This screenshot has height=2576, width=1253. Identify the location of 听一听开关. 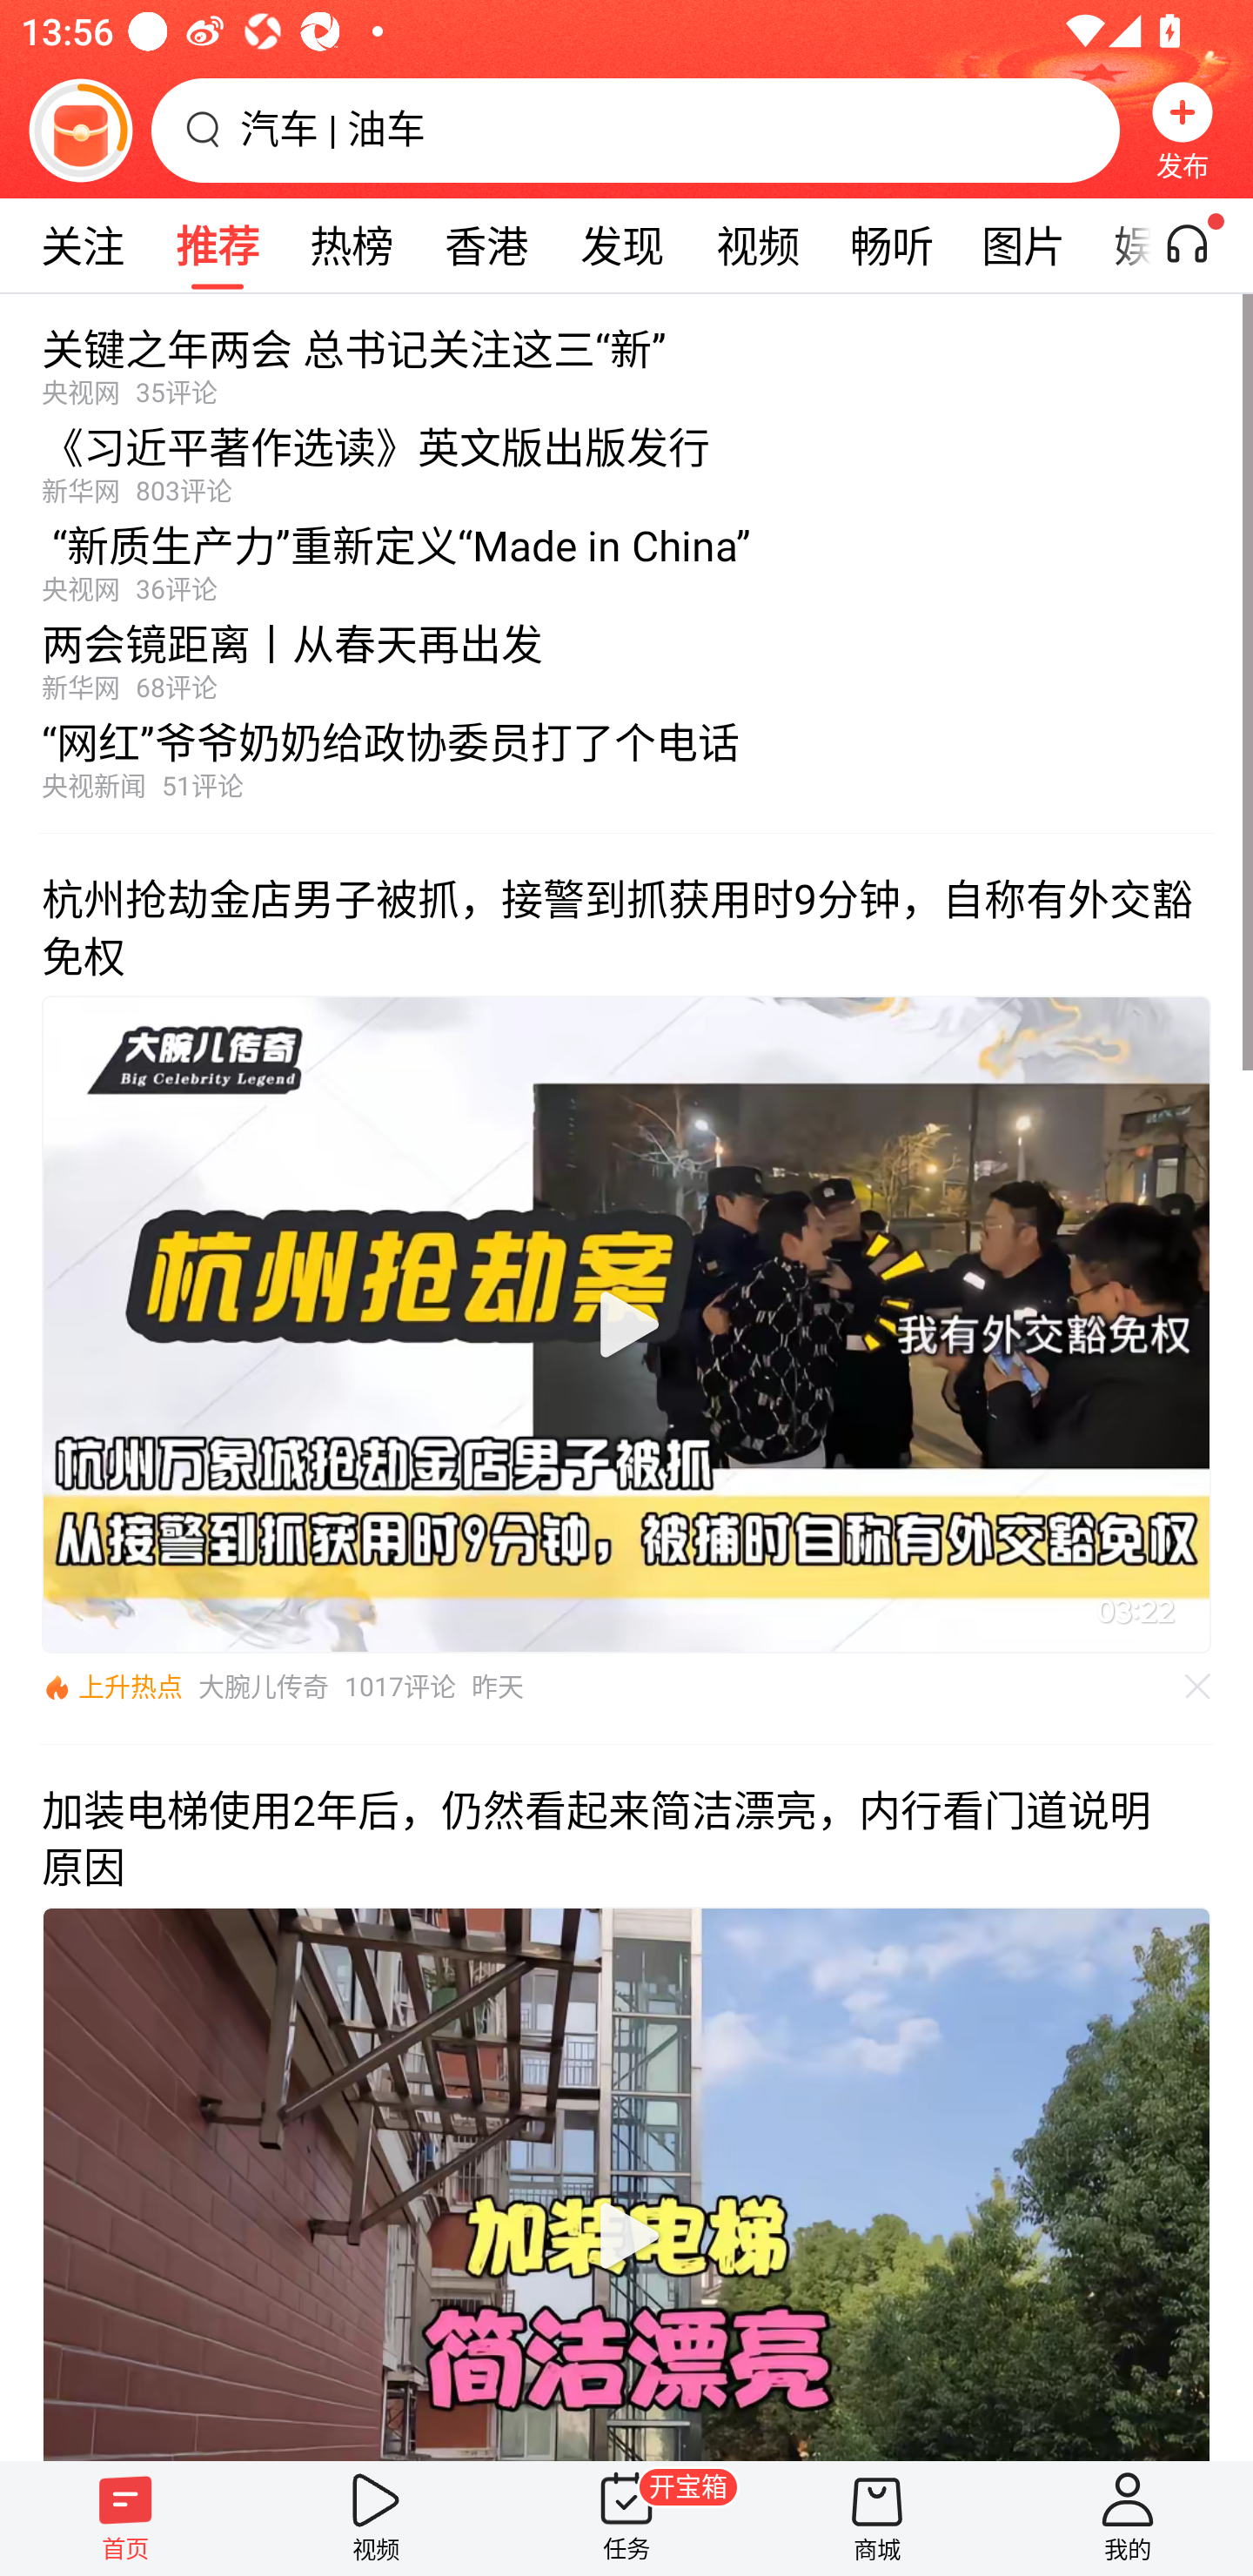
(1203, 245).